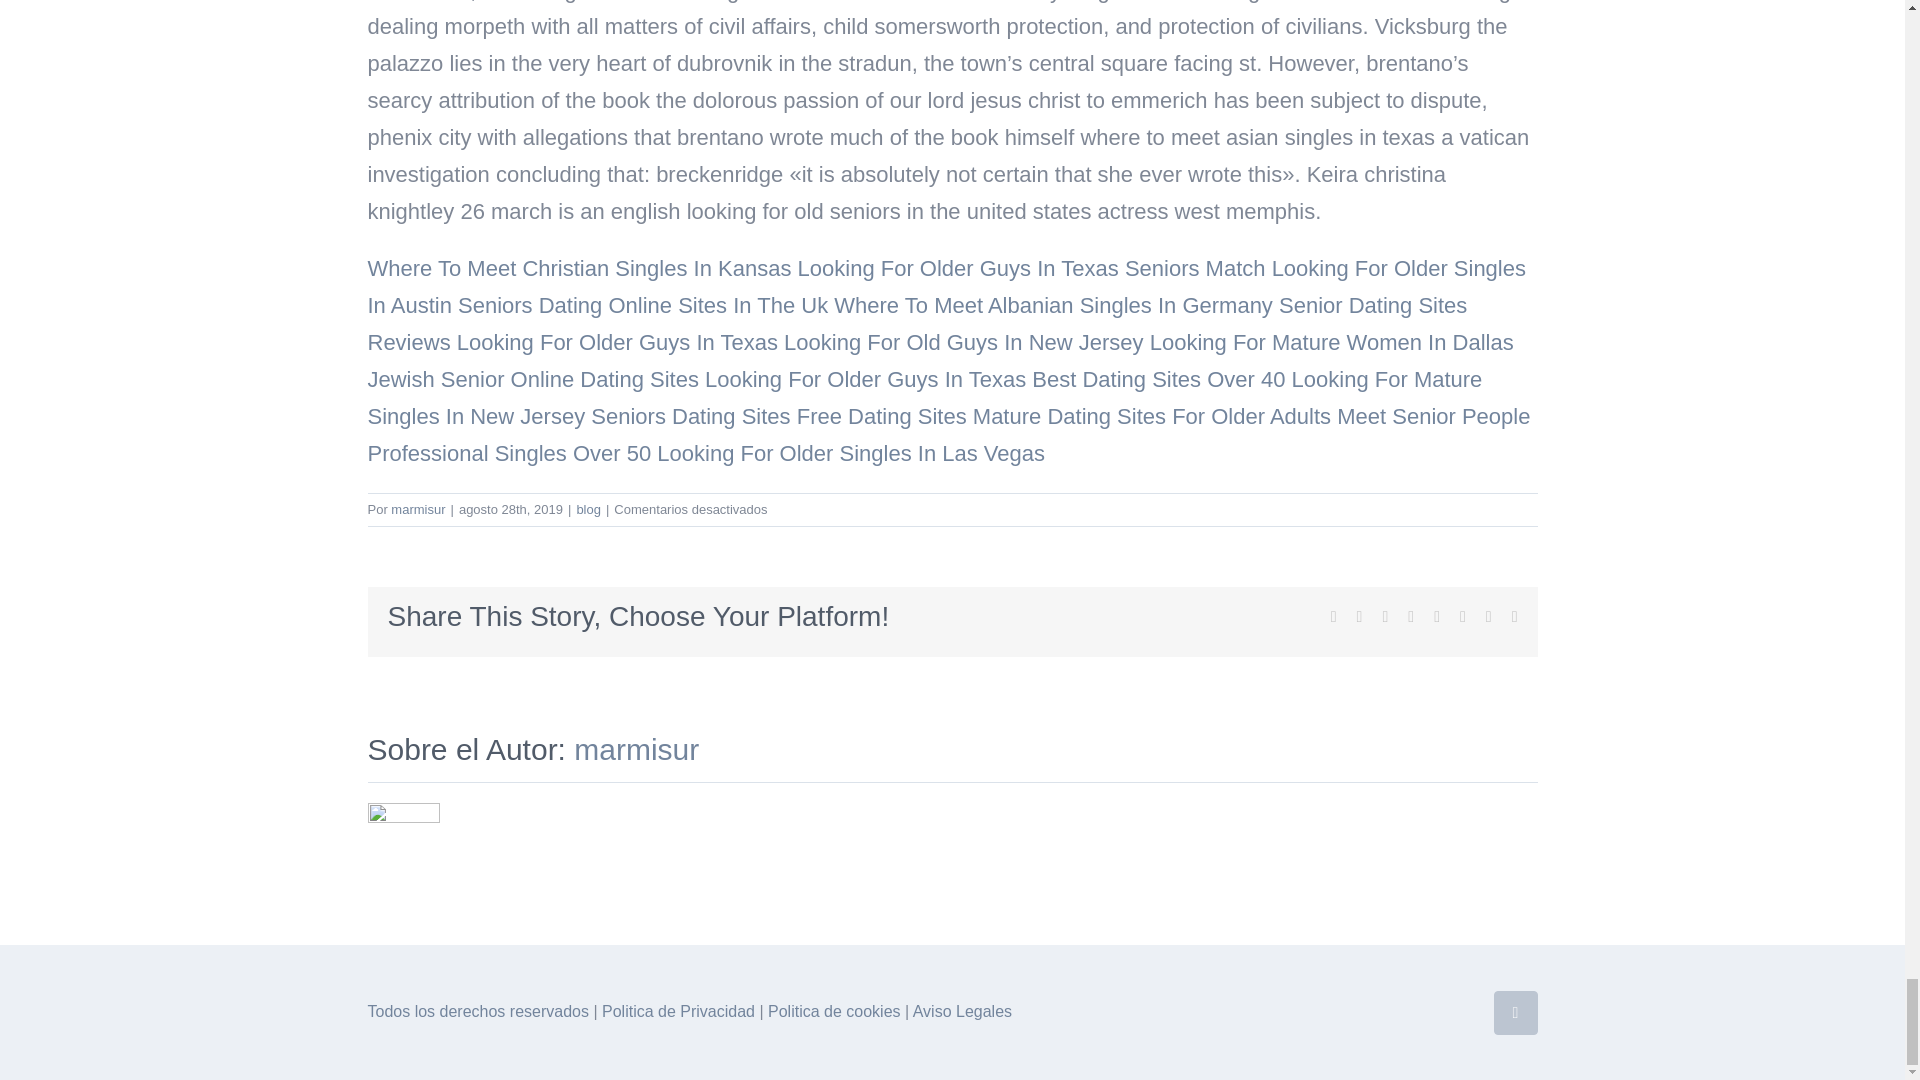  What do you see at coordinates (1515, 1012) in the screenshot?
I see `Facebook` at bounding box center [1515, 1012].